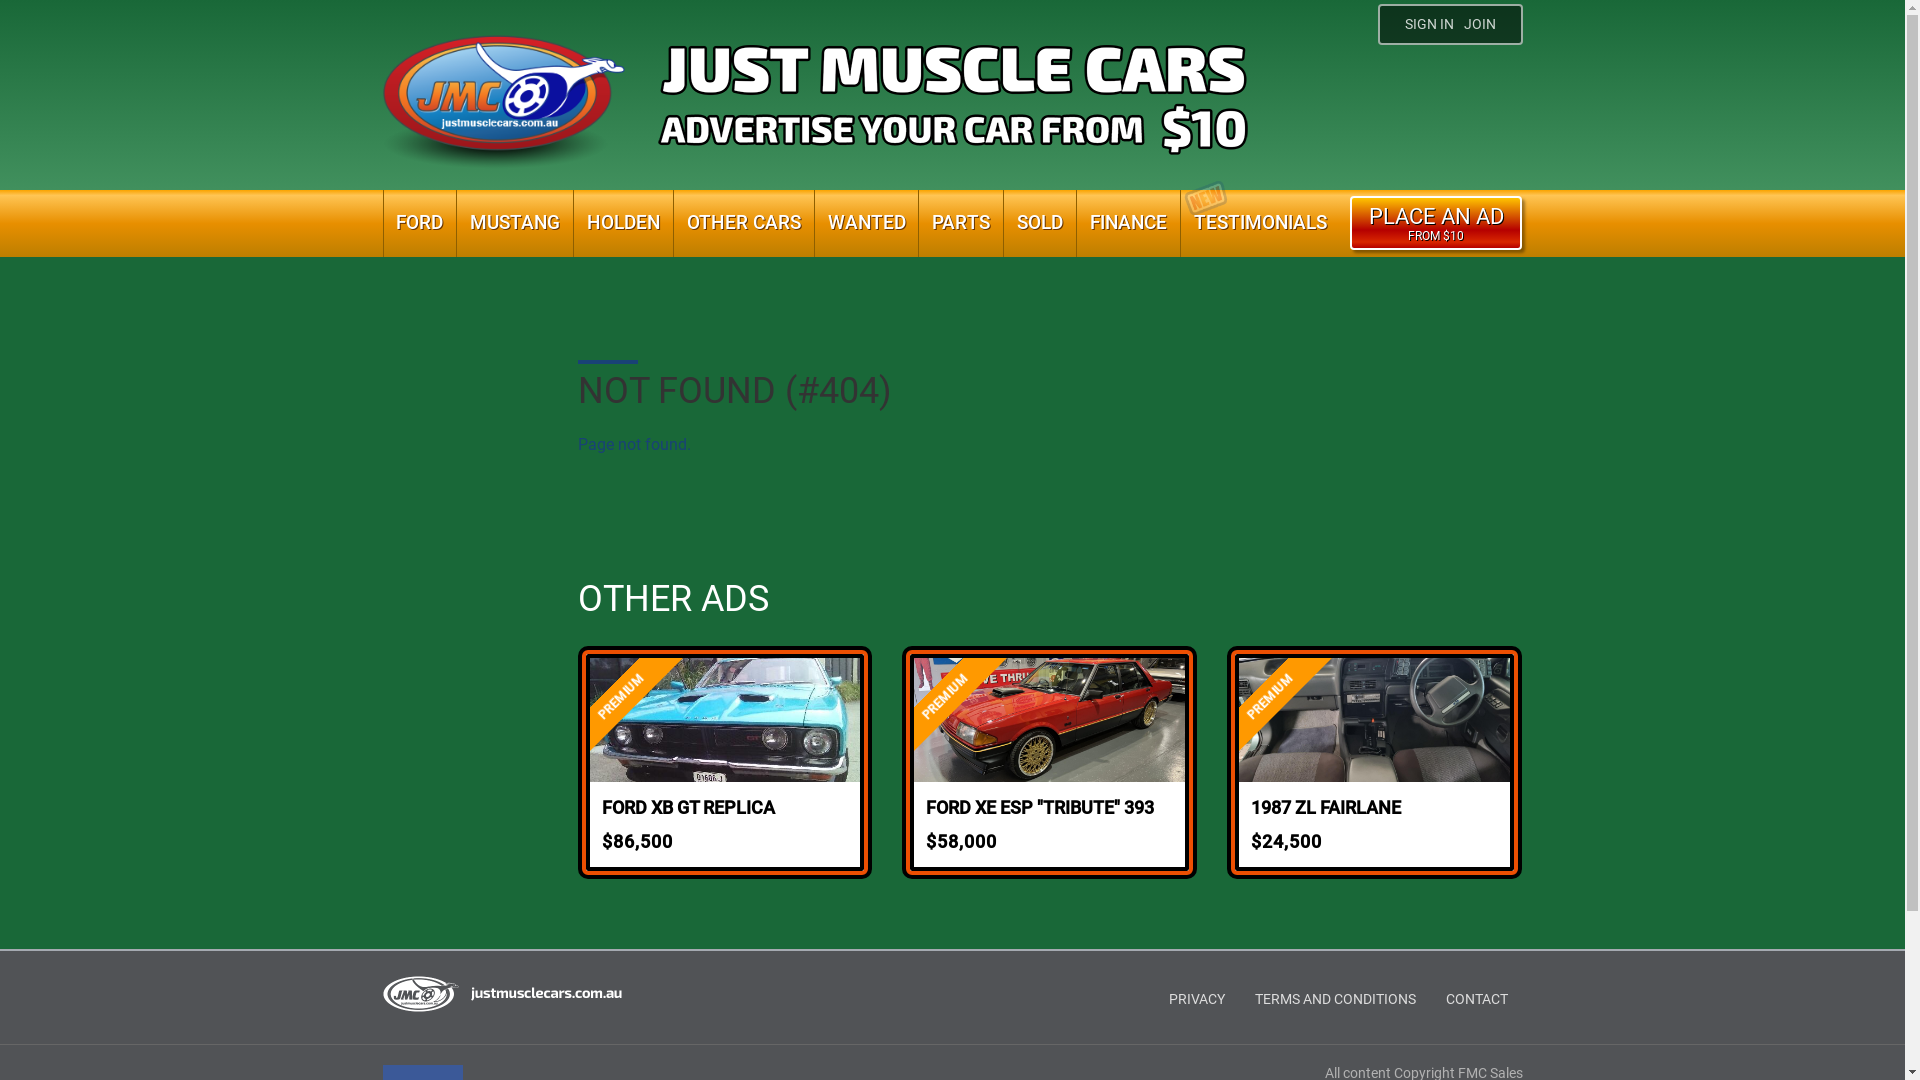 The image size is (1920, 1080). What do you see at coordinates (1336, 1000) in the screenshot?
I see `TERMS AND CONDITIONS` at bounding box center [1336, 1000].